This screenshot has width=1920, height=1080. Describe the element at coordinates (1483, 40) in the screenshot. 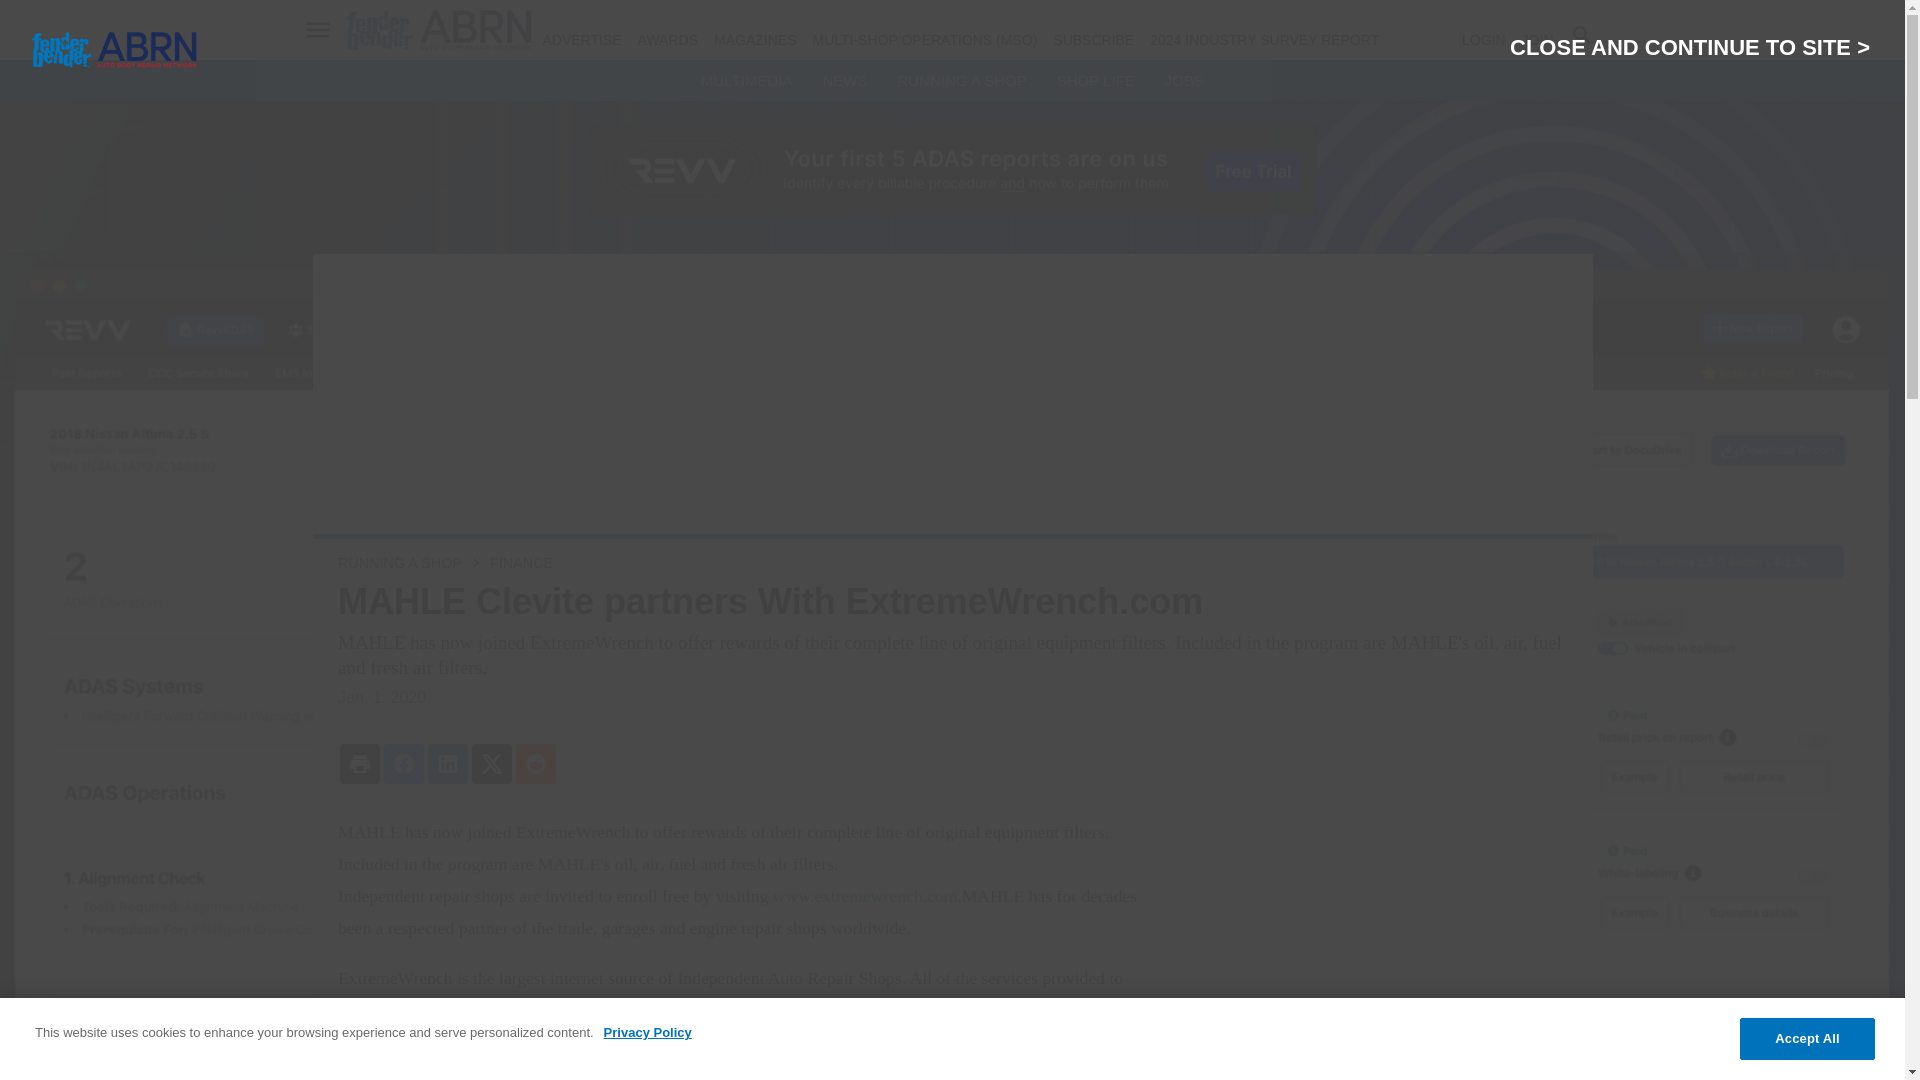

I see `LOGIN` at that location.